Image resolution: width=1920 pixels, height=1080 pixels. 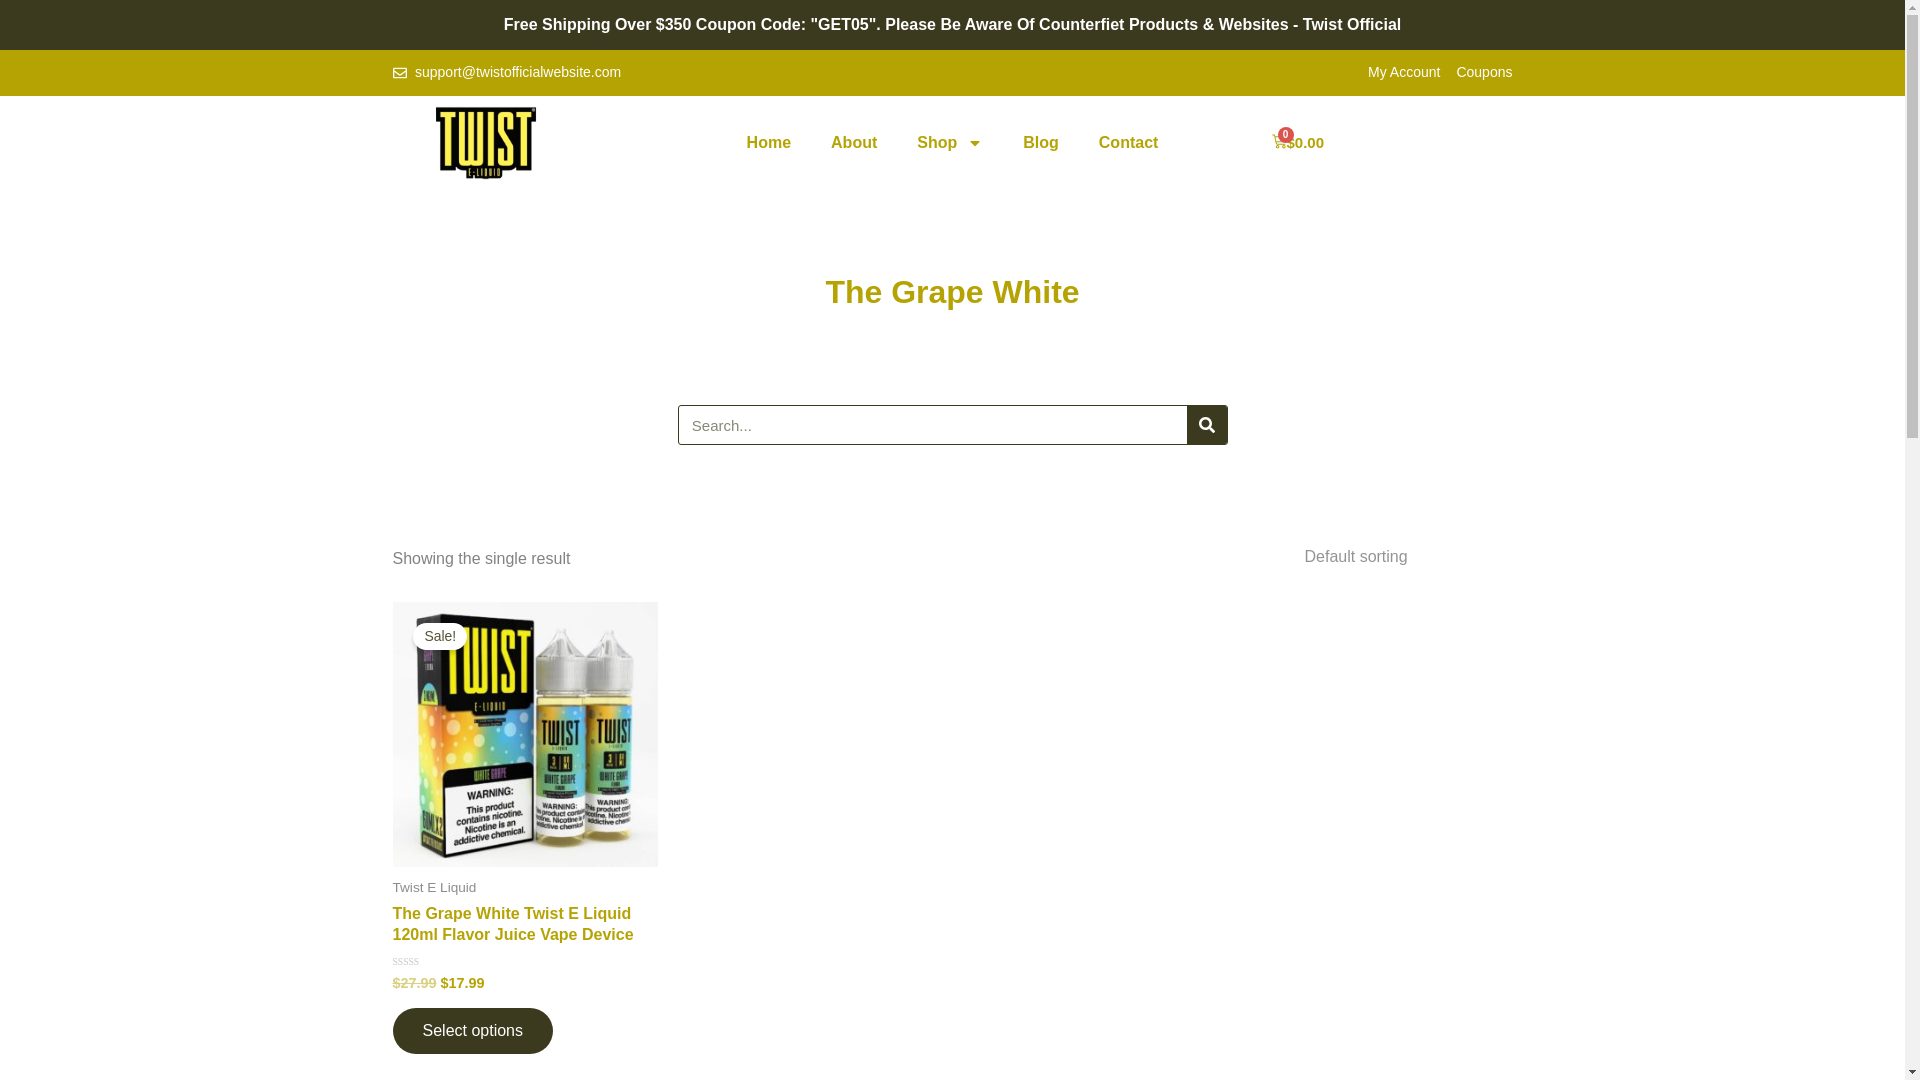 I want to click on About, so click(x=853, y=142).